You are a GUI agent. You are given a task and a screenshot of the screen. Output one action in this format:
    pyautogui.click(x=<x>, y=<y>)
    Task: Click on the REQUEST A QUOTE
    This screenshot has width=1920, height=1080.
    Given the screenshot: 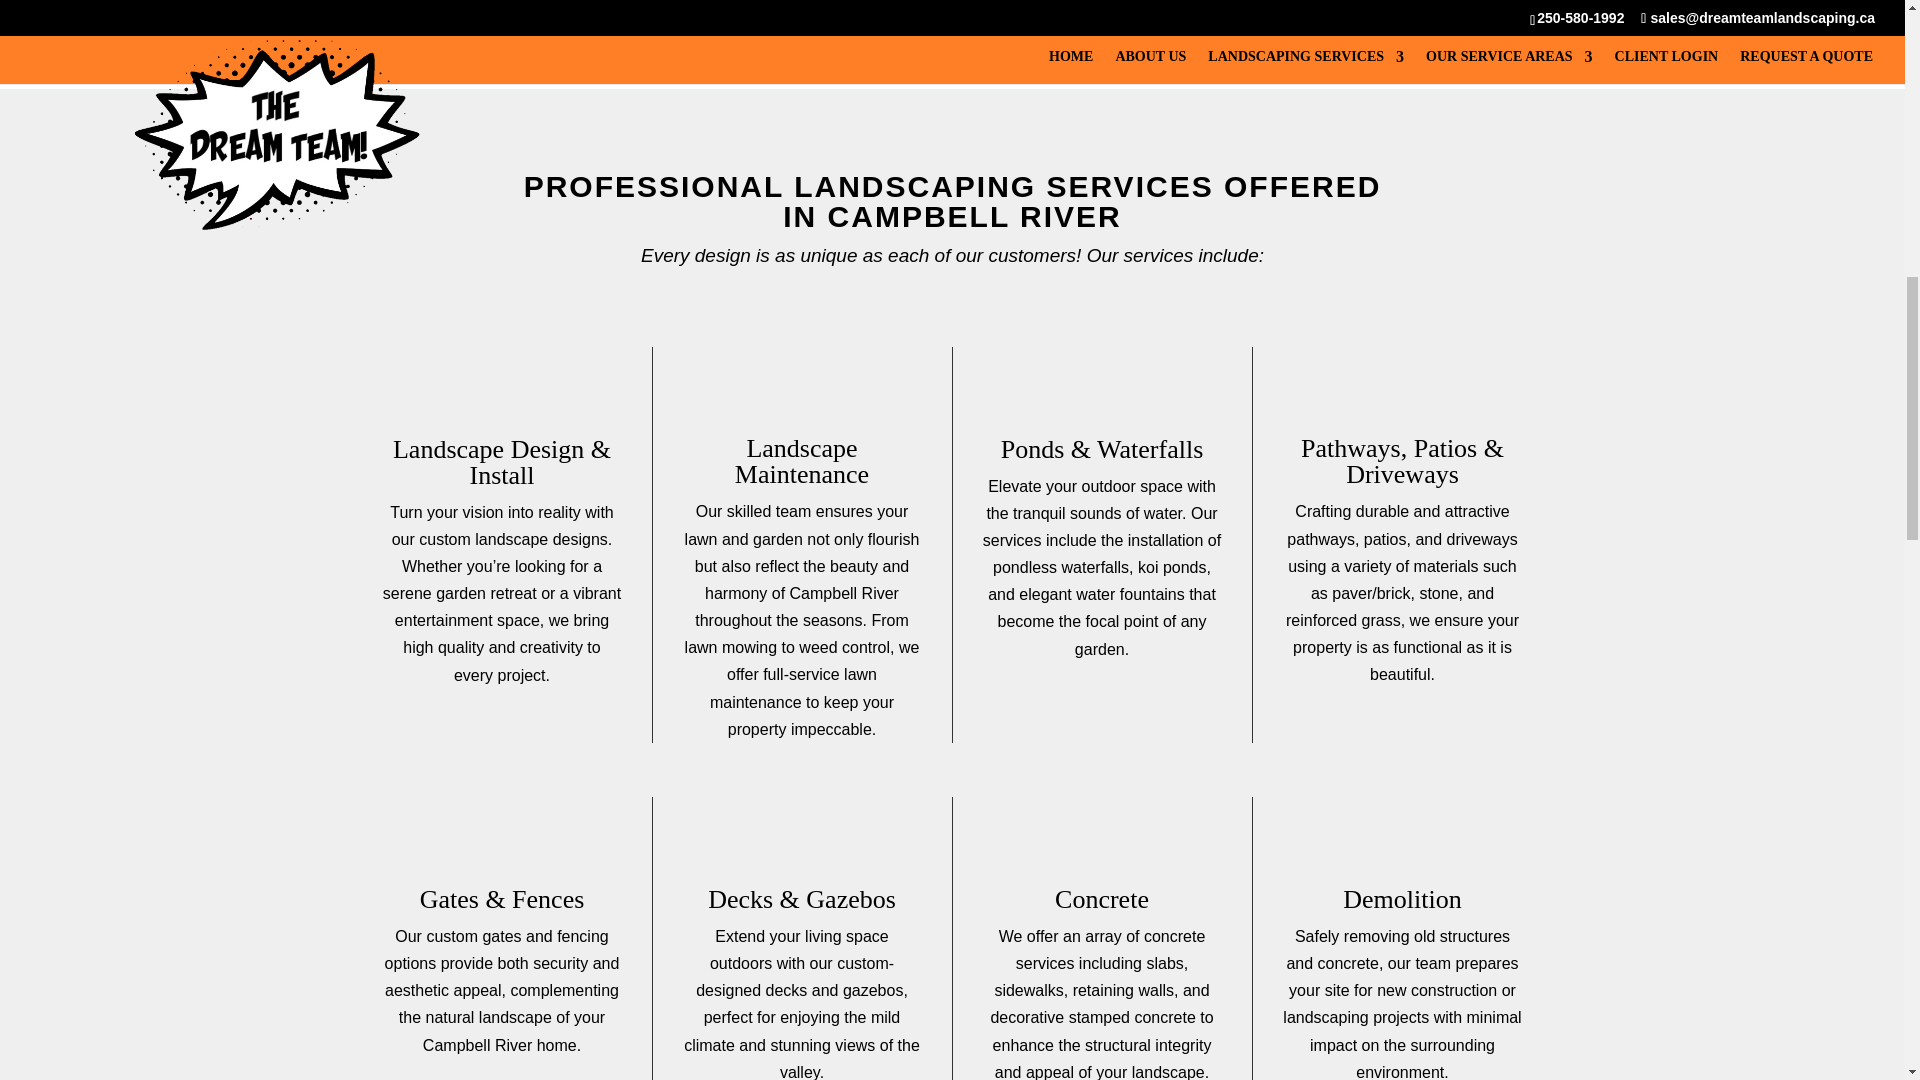 What is the action you would take?
    pyautogui.click(x=952, y=18)
    